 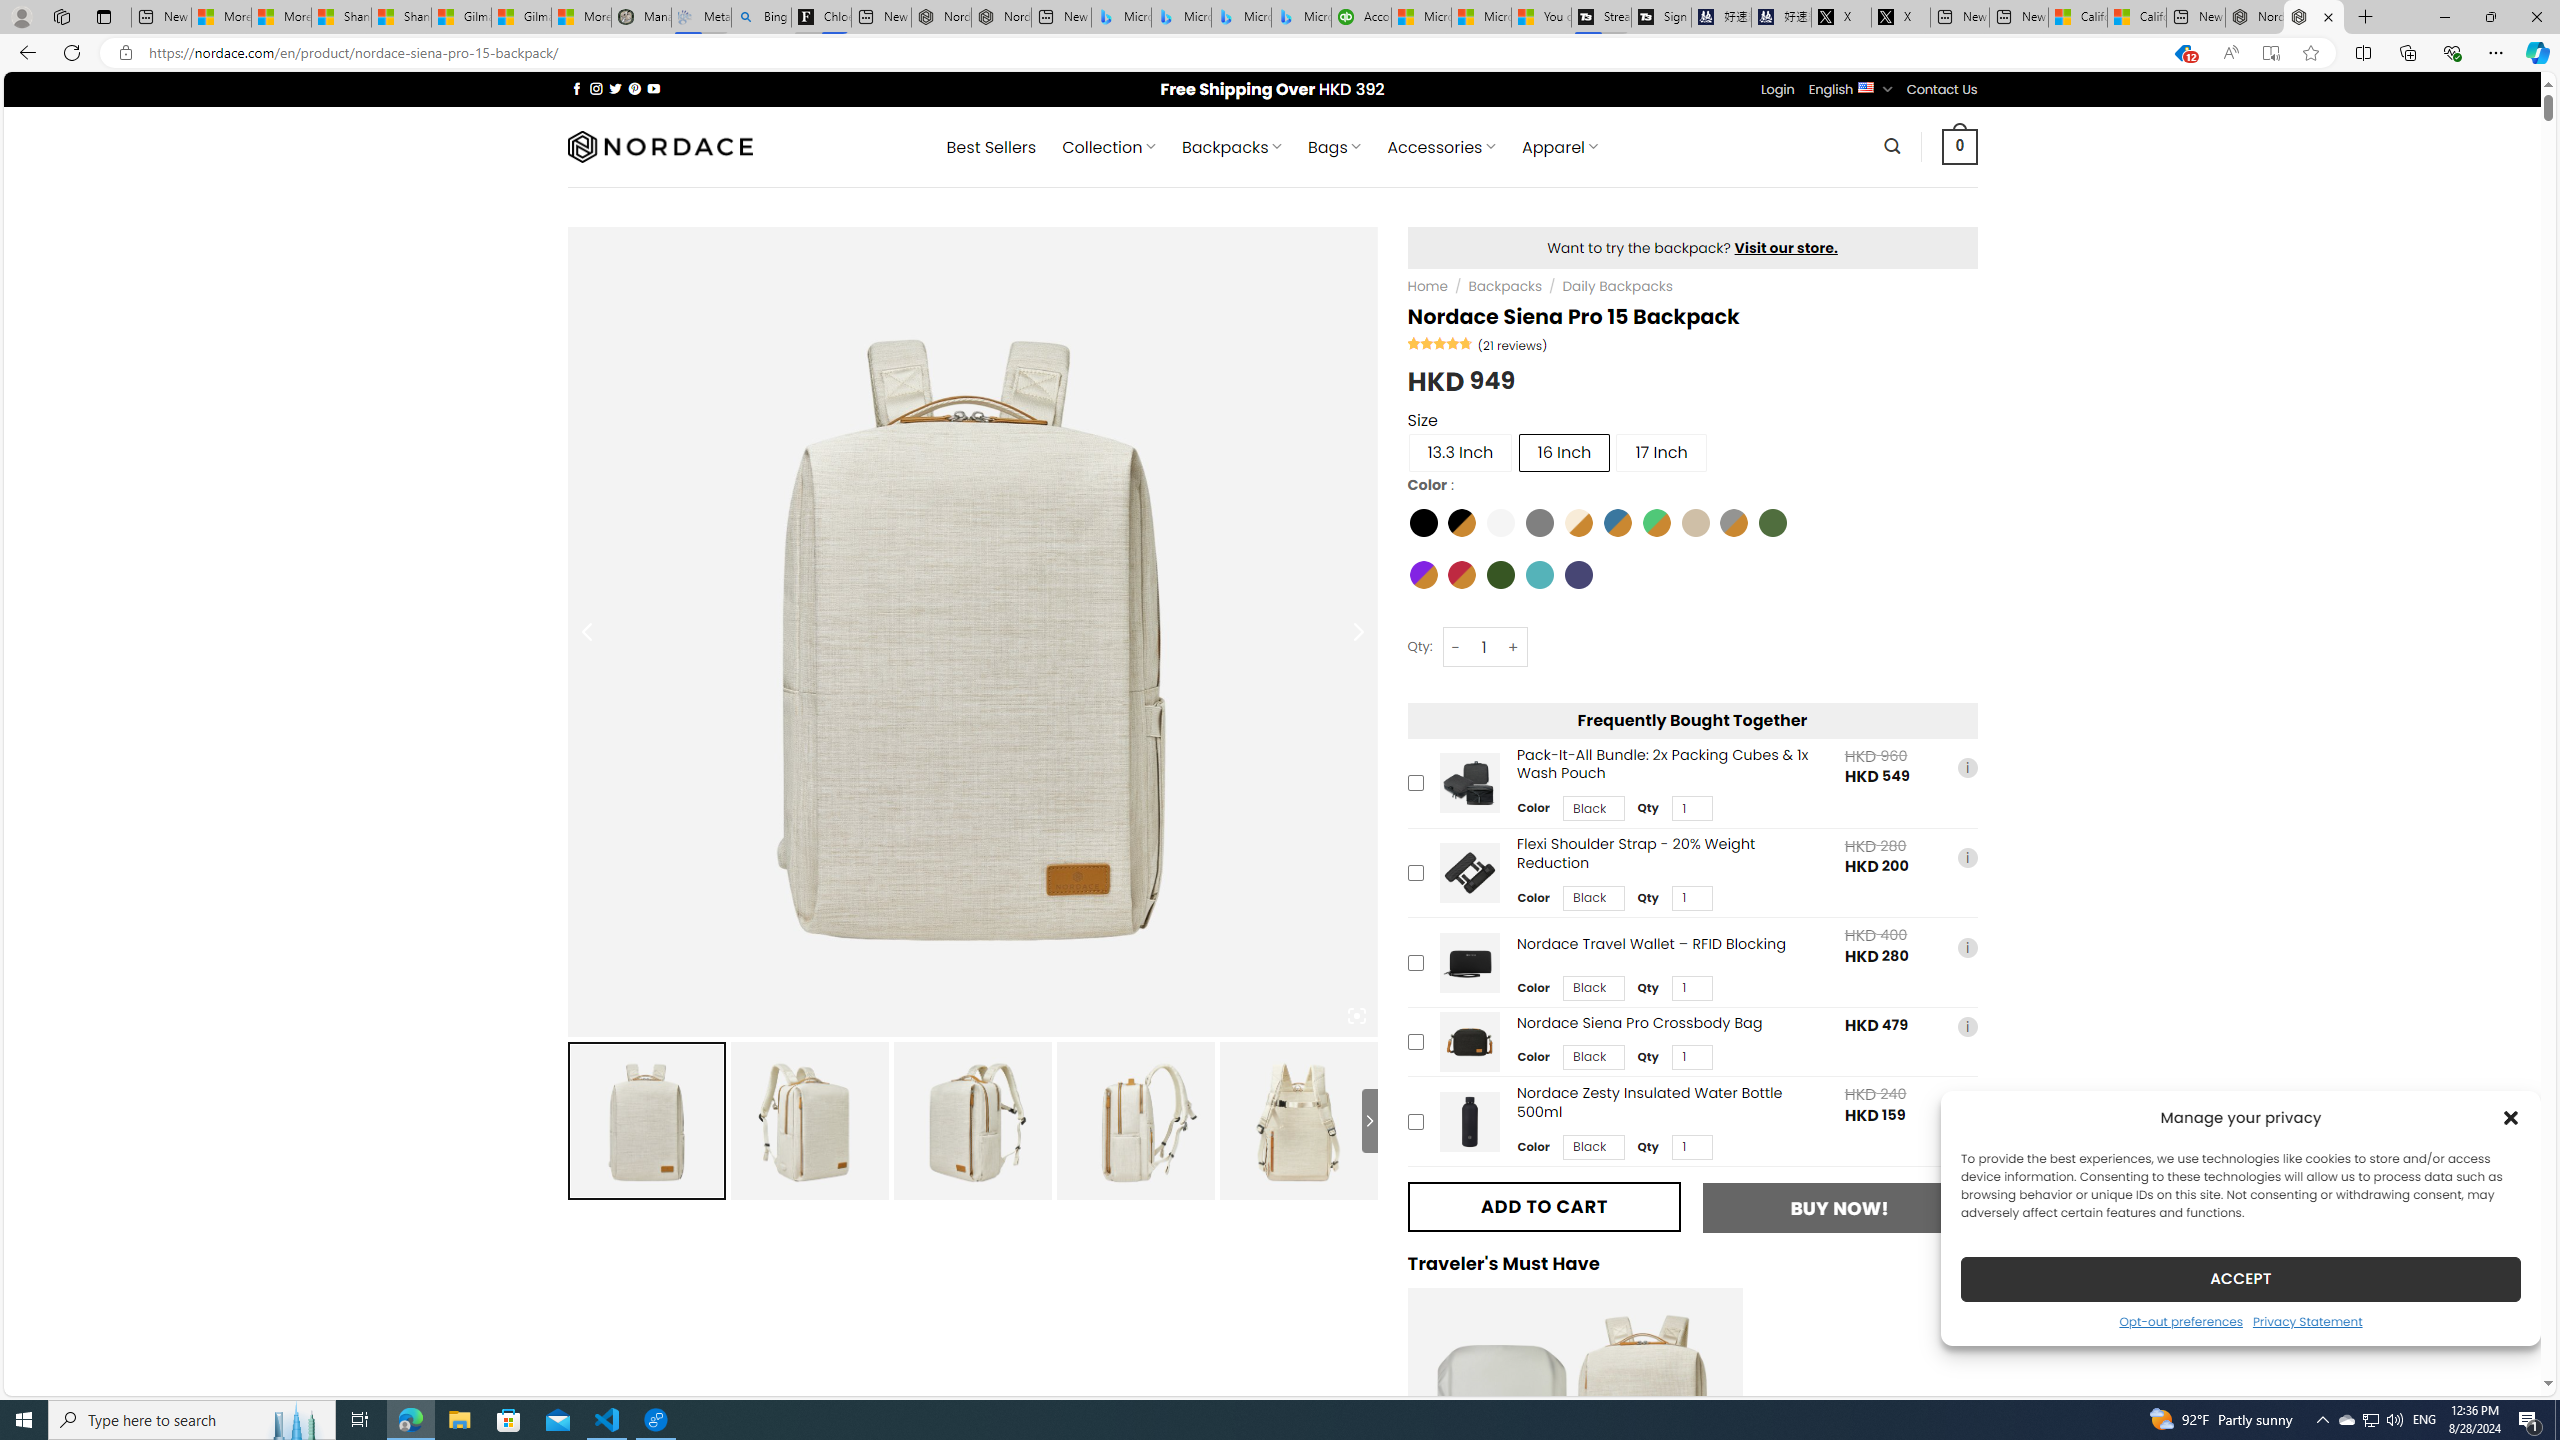 What do you see at coordinates (642, 17) in the screenshot?
I see `Manatee Mortality Statistics | FWC` at bounding box center [642, 17].